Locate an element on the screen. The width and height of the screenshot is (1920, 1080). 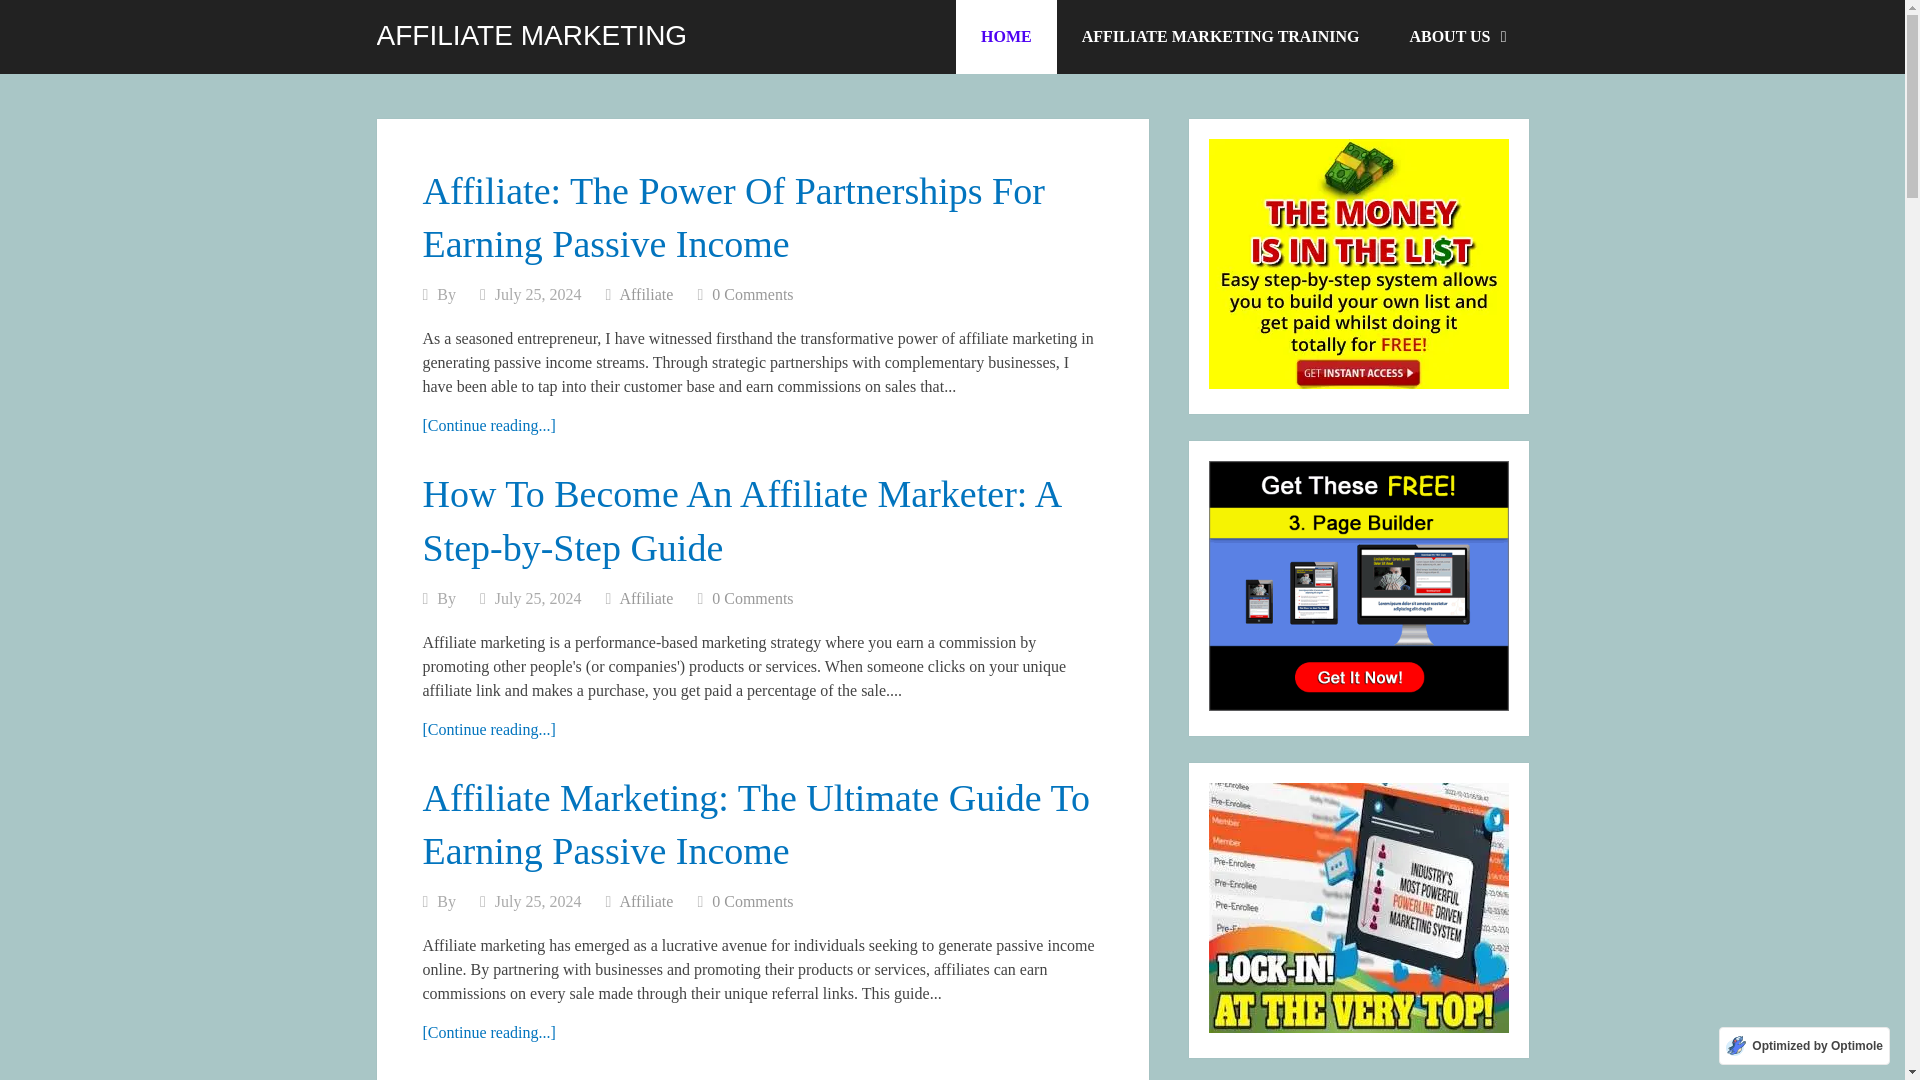
ABOUT US is located at coordinates (1456, 37).